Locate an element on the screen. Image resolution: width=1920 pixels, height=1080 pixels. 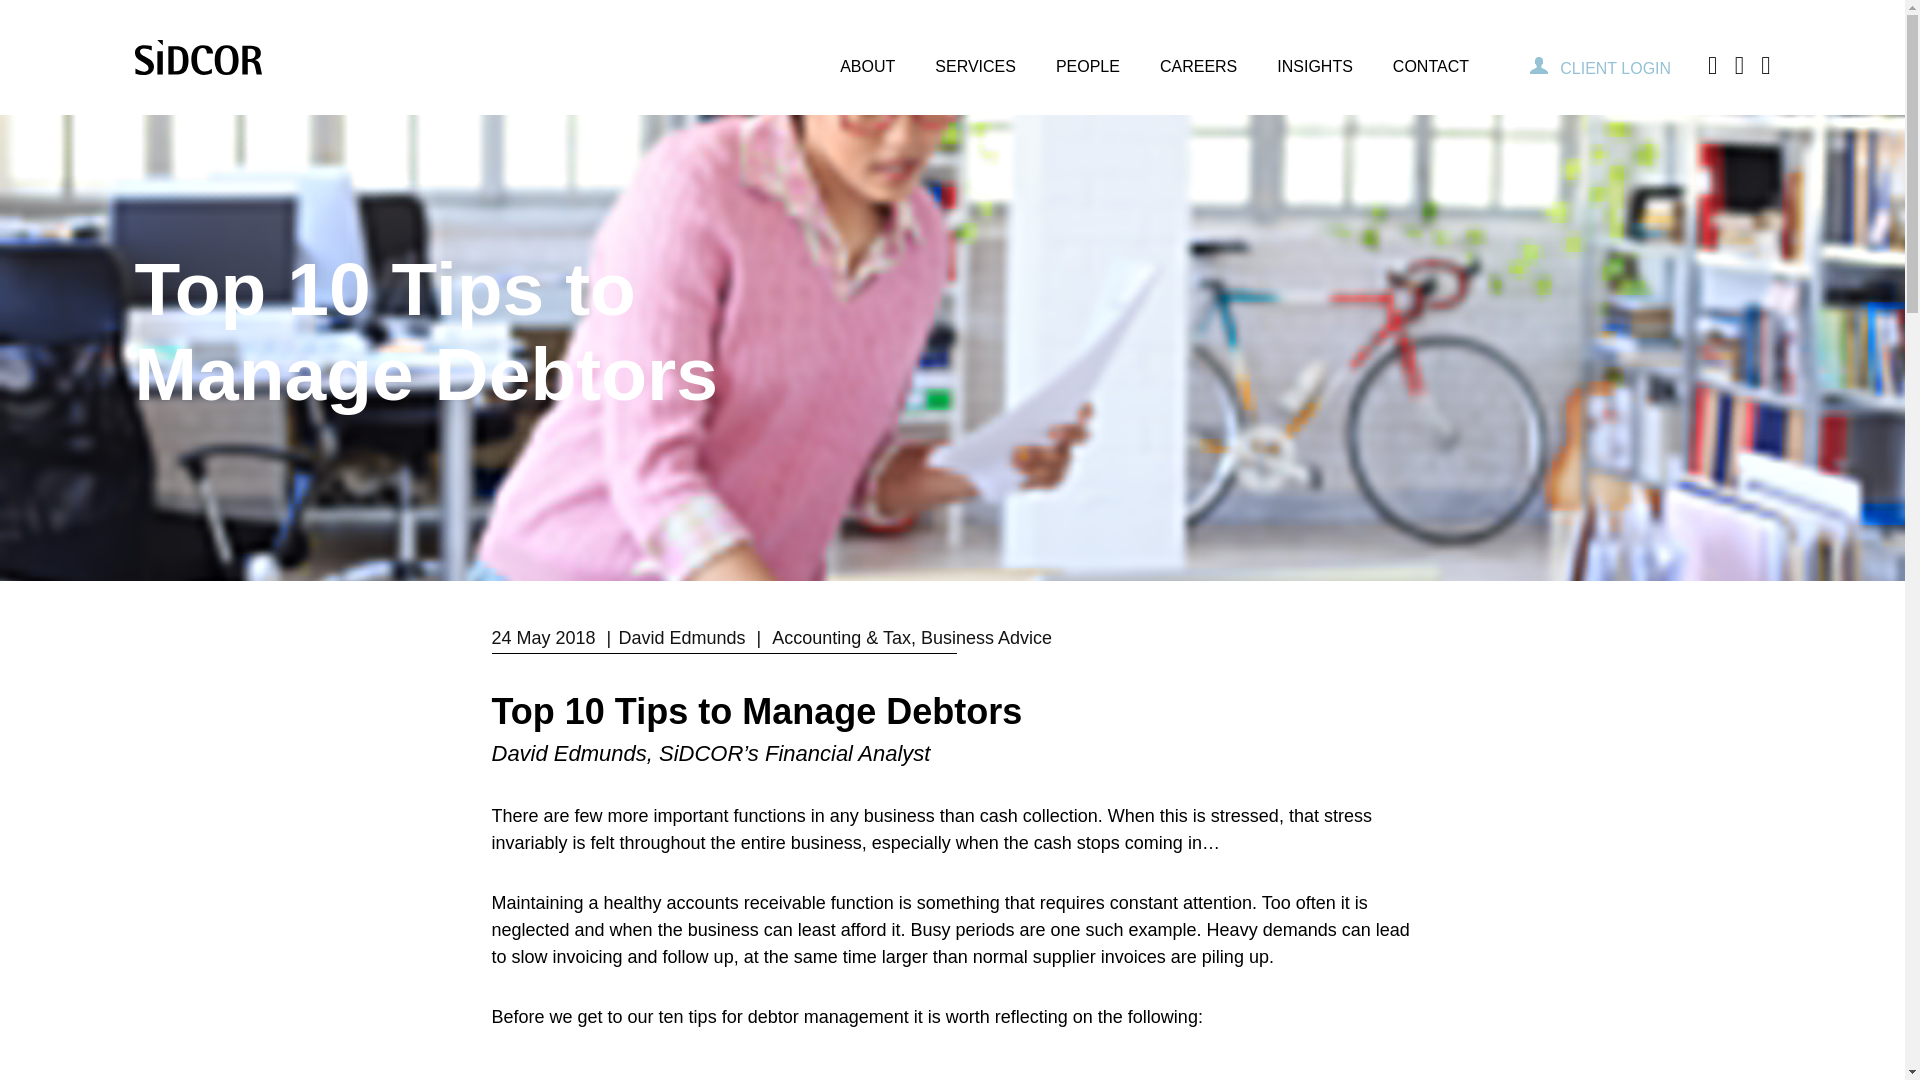
CAREERS is located at coordinates (1198, 57).